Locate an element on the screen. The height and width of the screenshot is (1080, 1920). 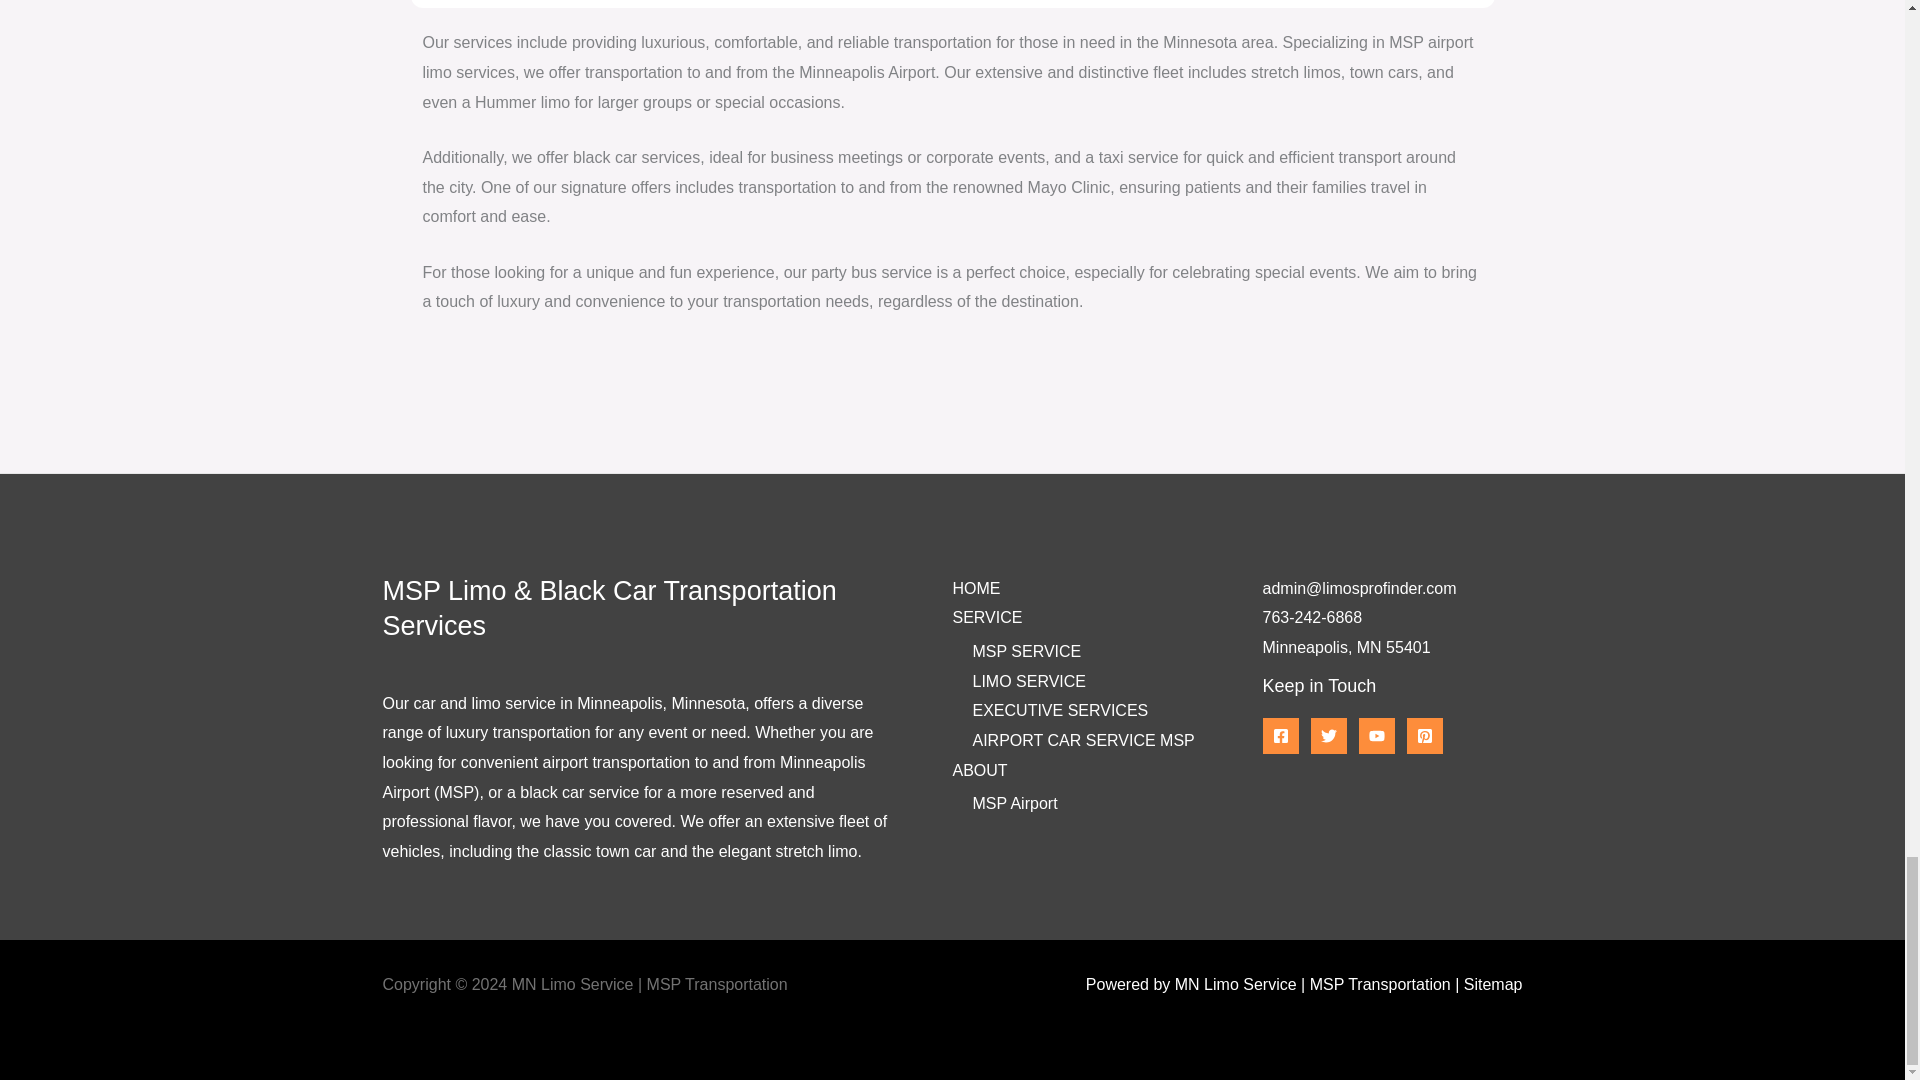
AIRPORT CAR SERVICE MSP is located at coordinates (1082, 740).